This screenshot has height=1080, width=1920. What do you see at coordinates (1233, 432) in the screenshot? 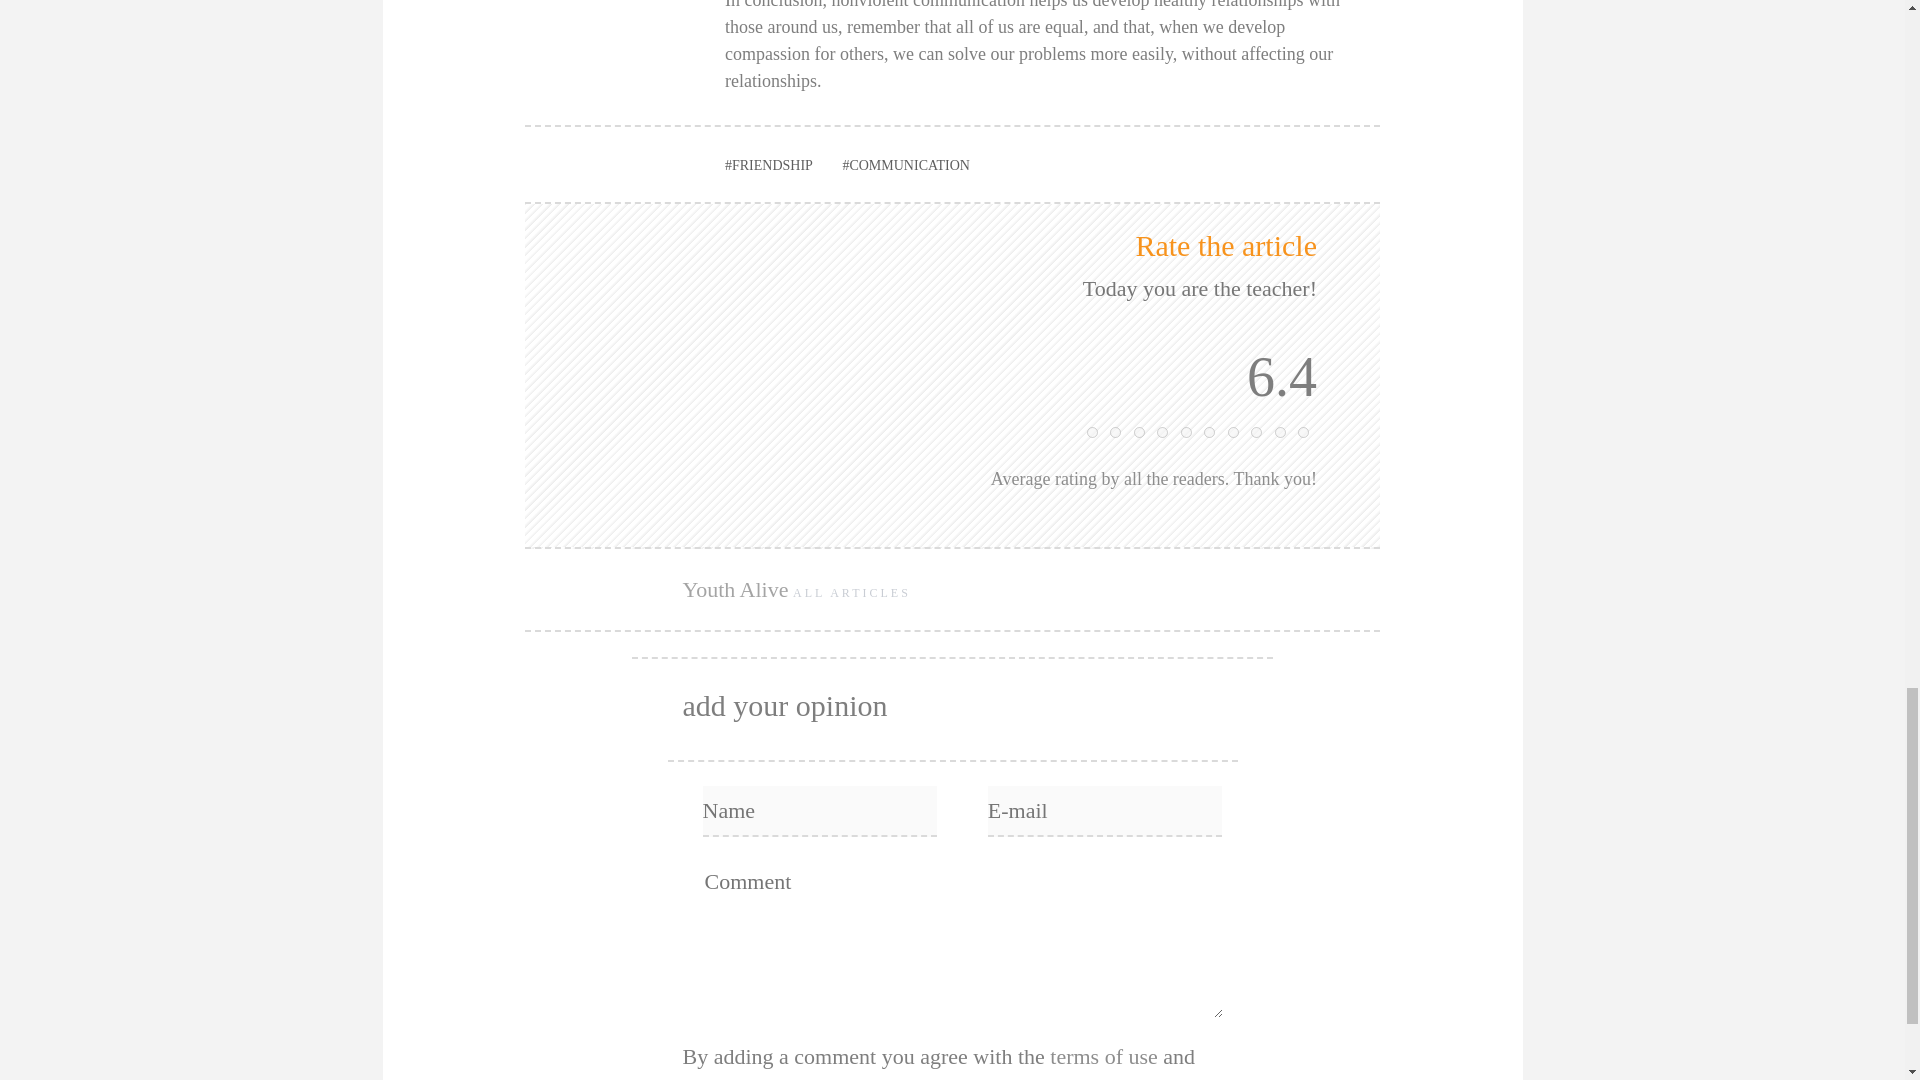
I see `7` at bounding box center [1233, 432].